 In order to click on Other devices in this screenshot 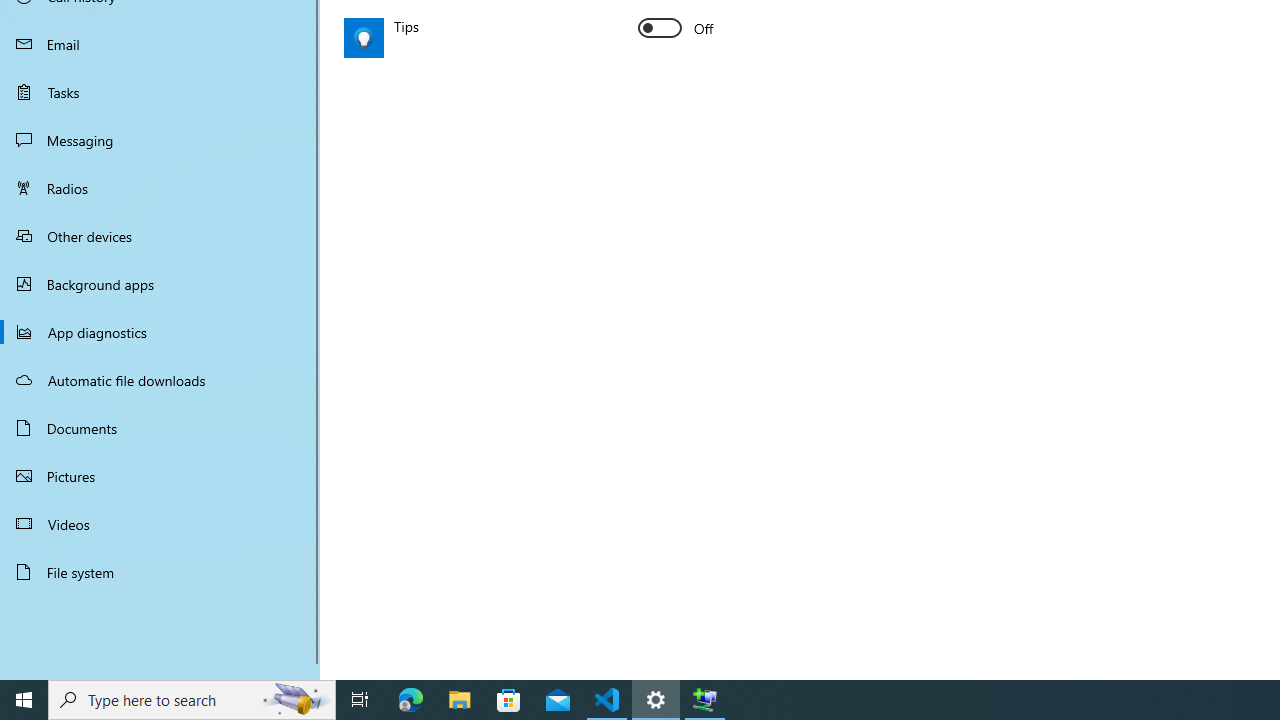, I will do `click(160, 235)`.